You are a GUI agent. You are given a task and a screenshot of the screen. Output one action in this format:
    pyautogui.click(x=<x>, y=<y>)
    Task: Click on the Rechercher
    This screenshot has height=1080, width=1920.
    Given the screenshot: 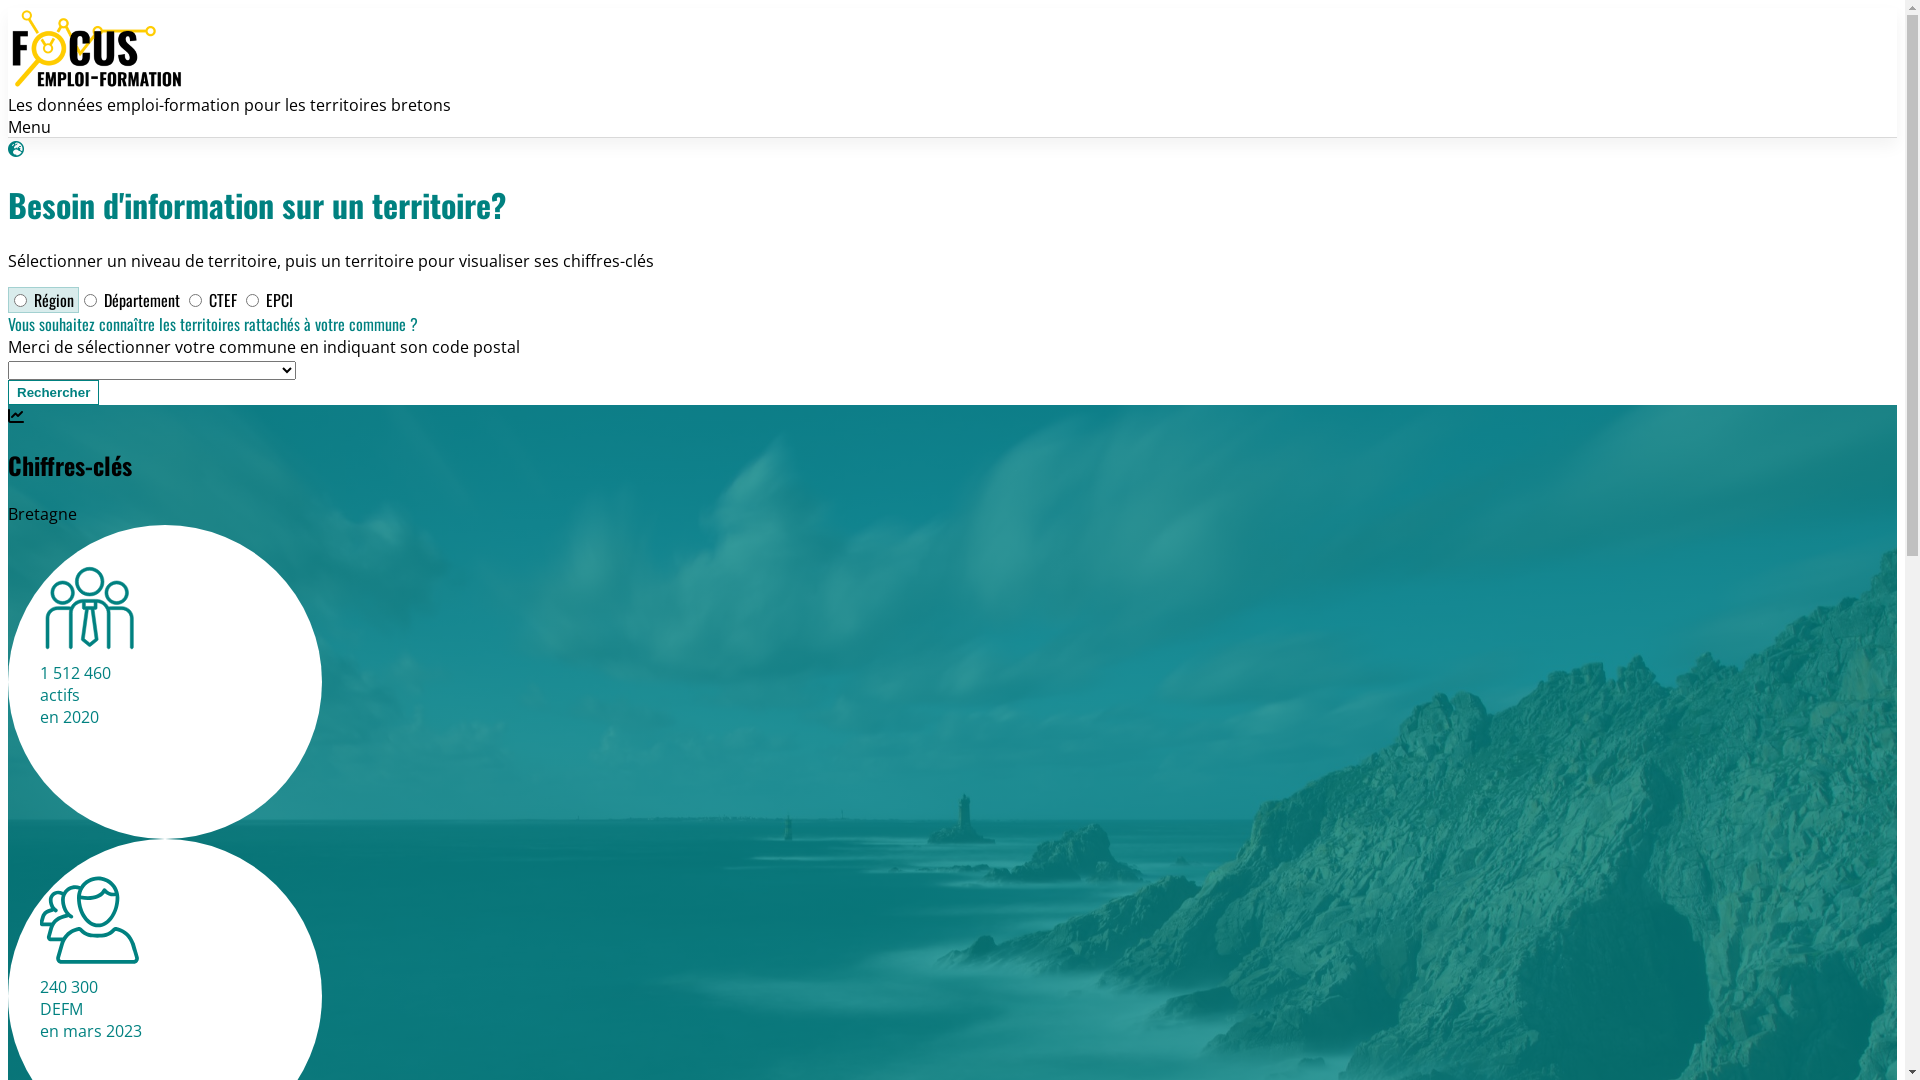 What is the action you would take?
    pyautogui.click(x=54, y=392)
    